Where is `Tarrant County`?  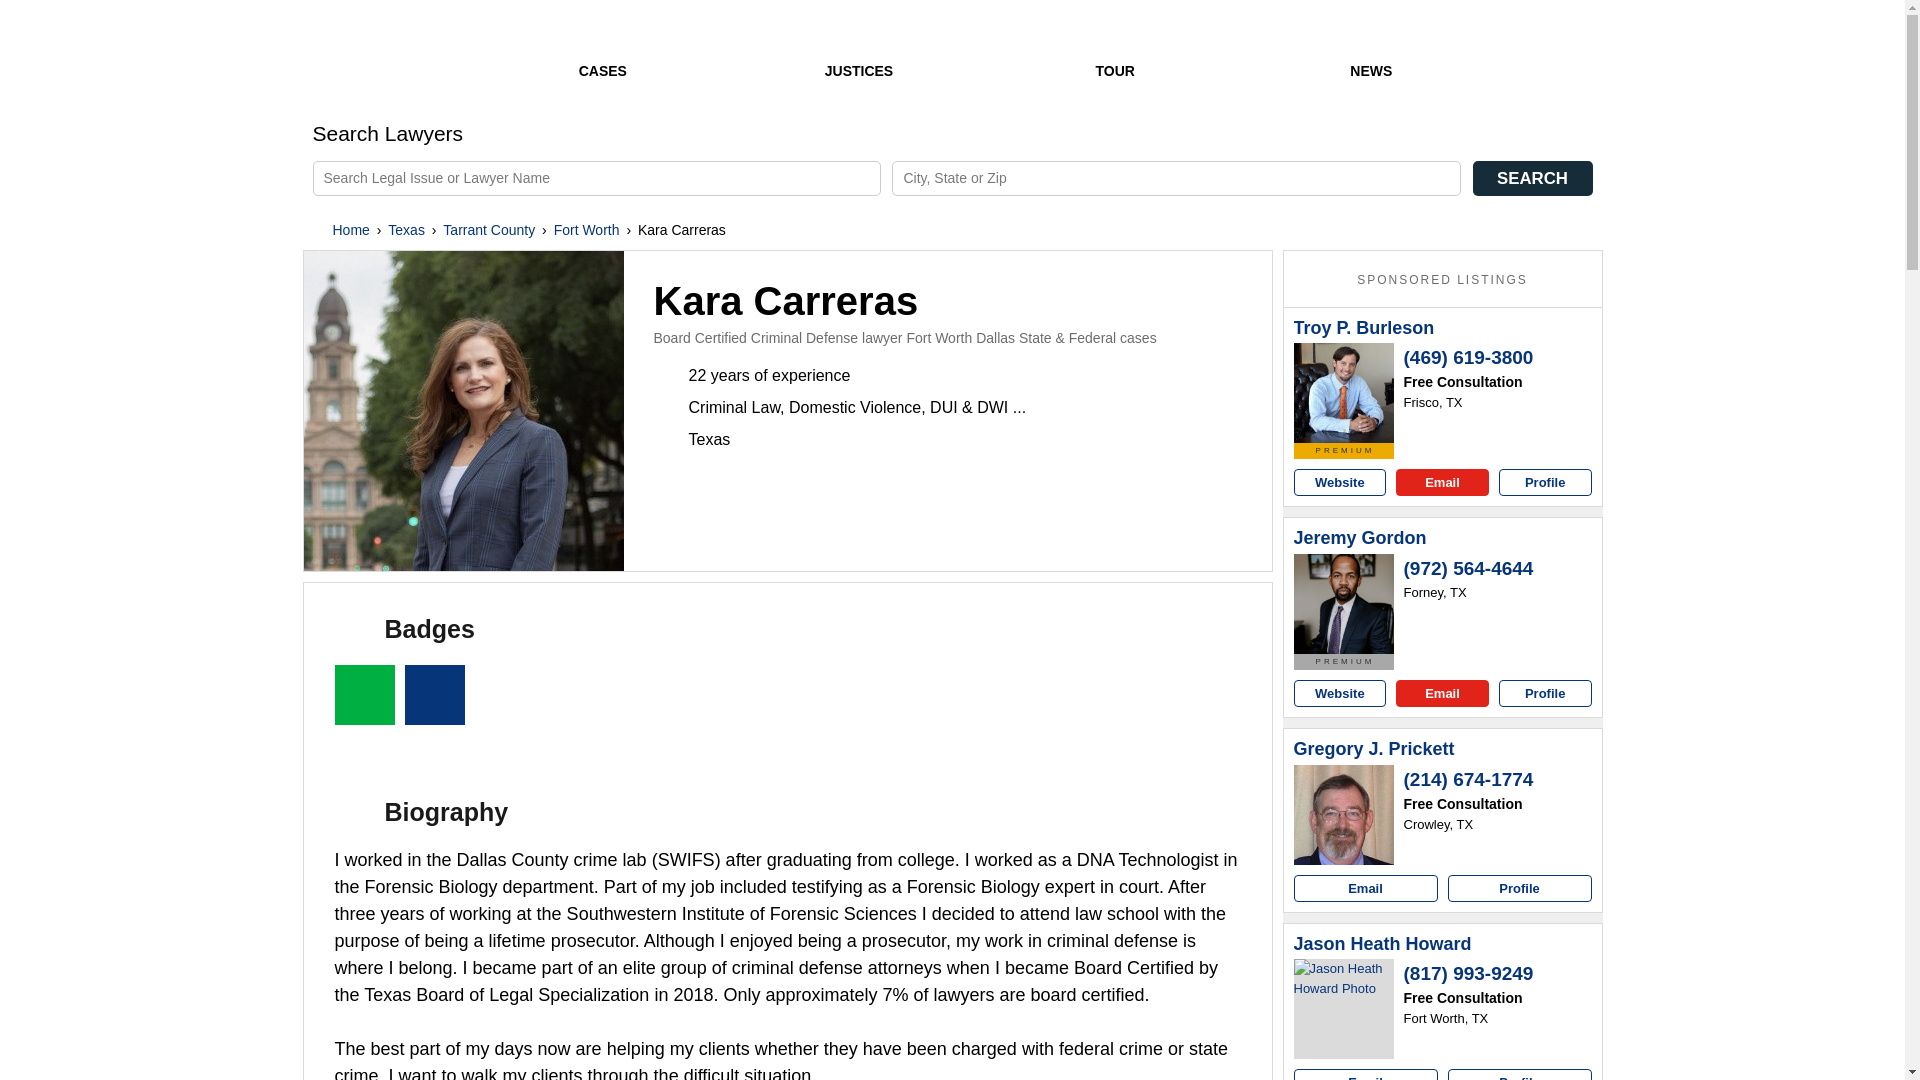 Tarrant County is located at coordinates (489, 230).